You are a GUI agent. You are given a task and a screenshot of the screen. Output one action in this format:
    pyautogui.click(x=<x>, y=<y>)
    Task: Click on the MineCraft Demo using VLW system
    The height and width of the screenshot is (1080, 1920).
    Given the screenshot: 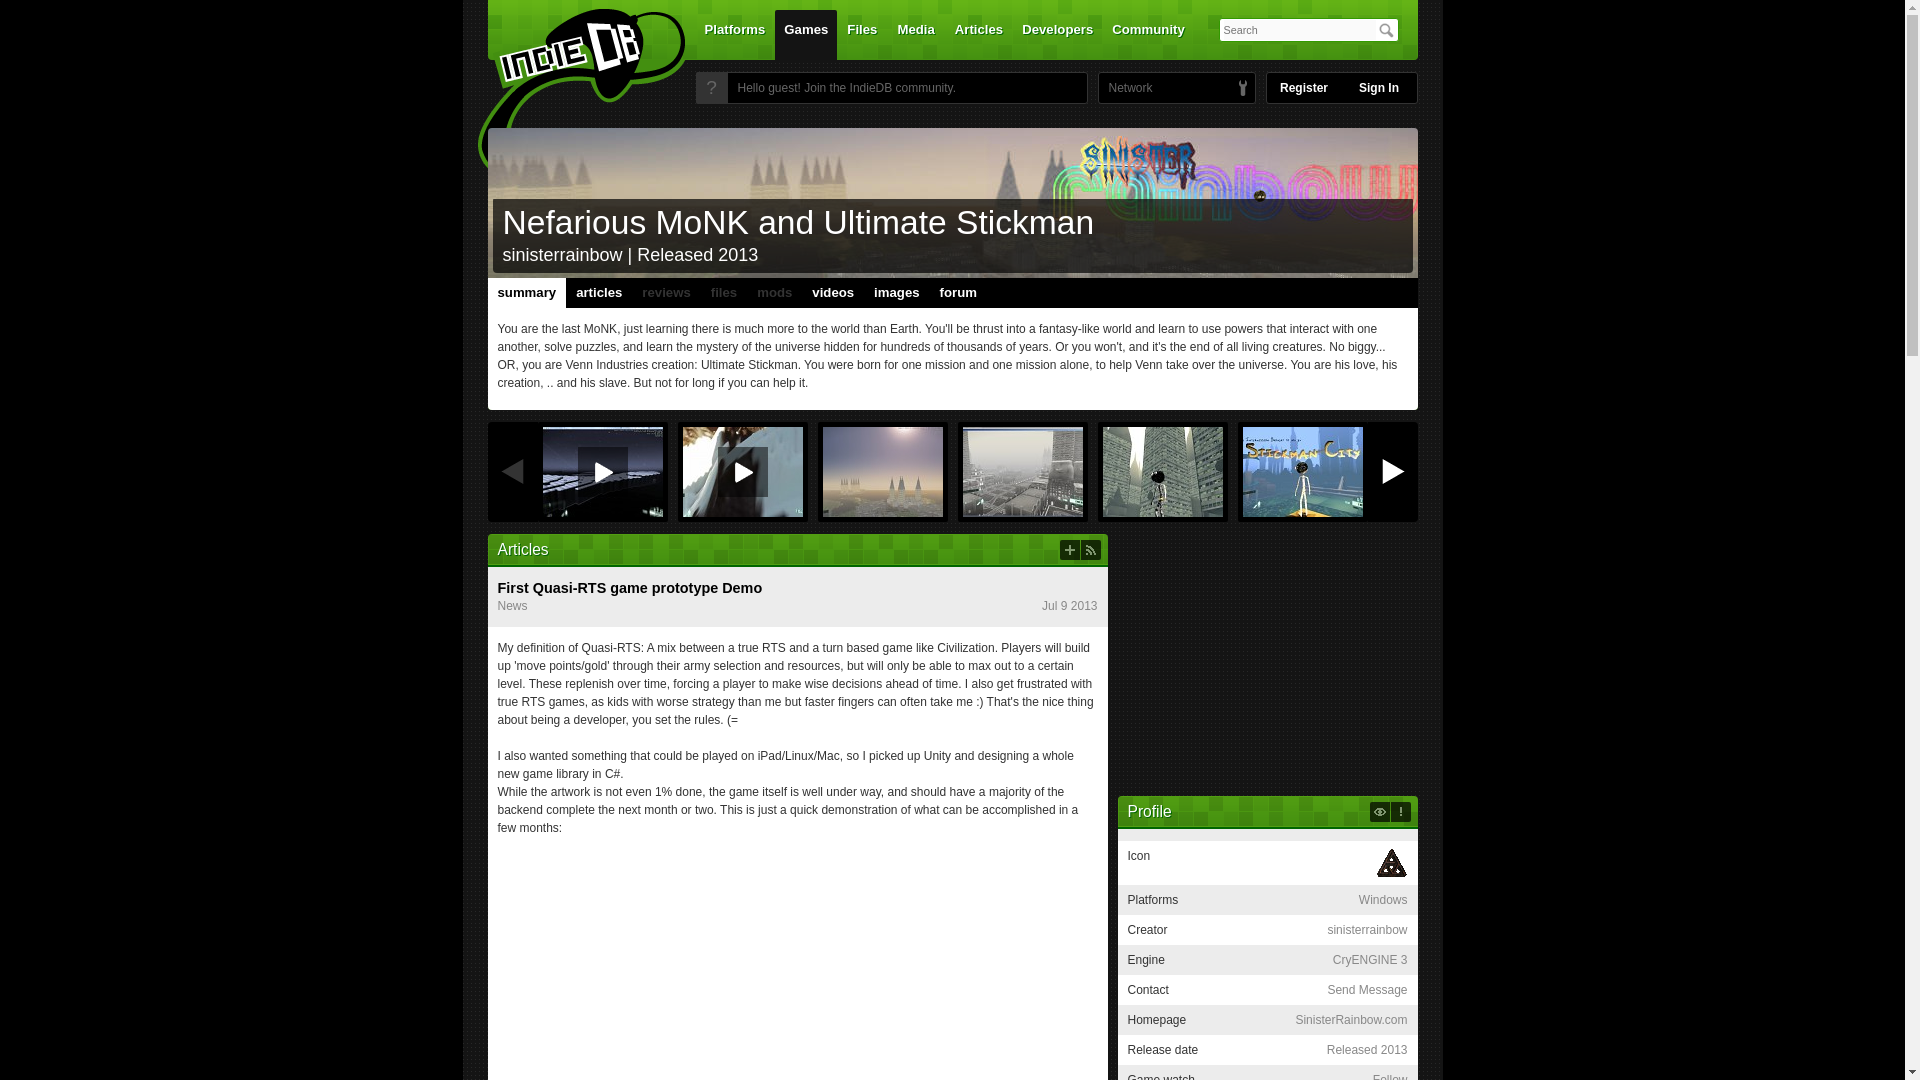 What is the action you would take?
    pyautogui.click(x=602, y=472)
    